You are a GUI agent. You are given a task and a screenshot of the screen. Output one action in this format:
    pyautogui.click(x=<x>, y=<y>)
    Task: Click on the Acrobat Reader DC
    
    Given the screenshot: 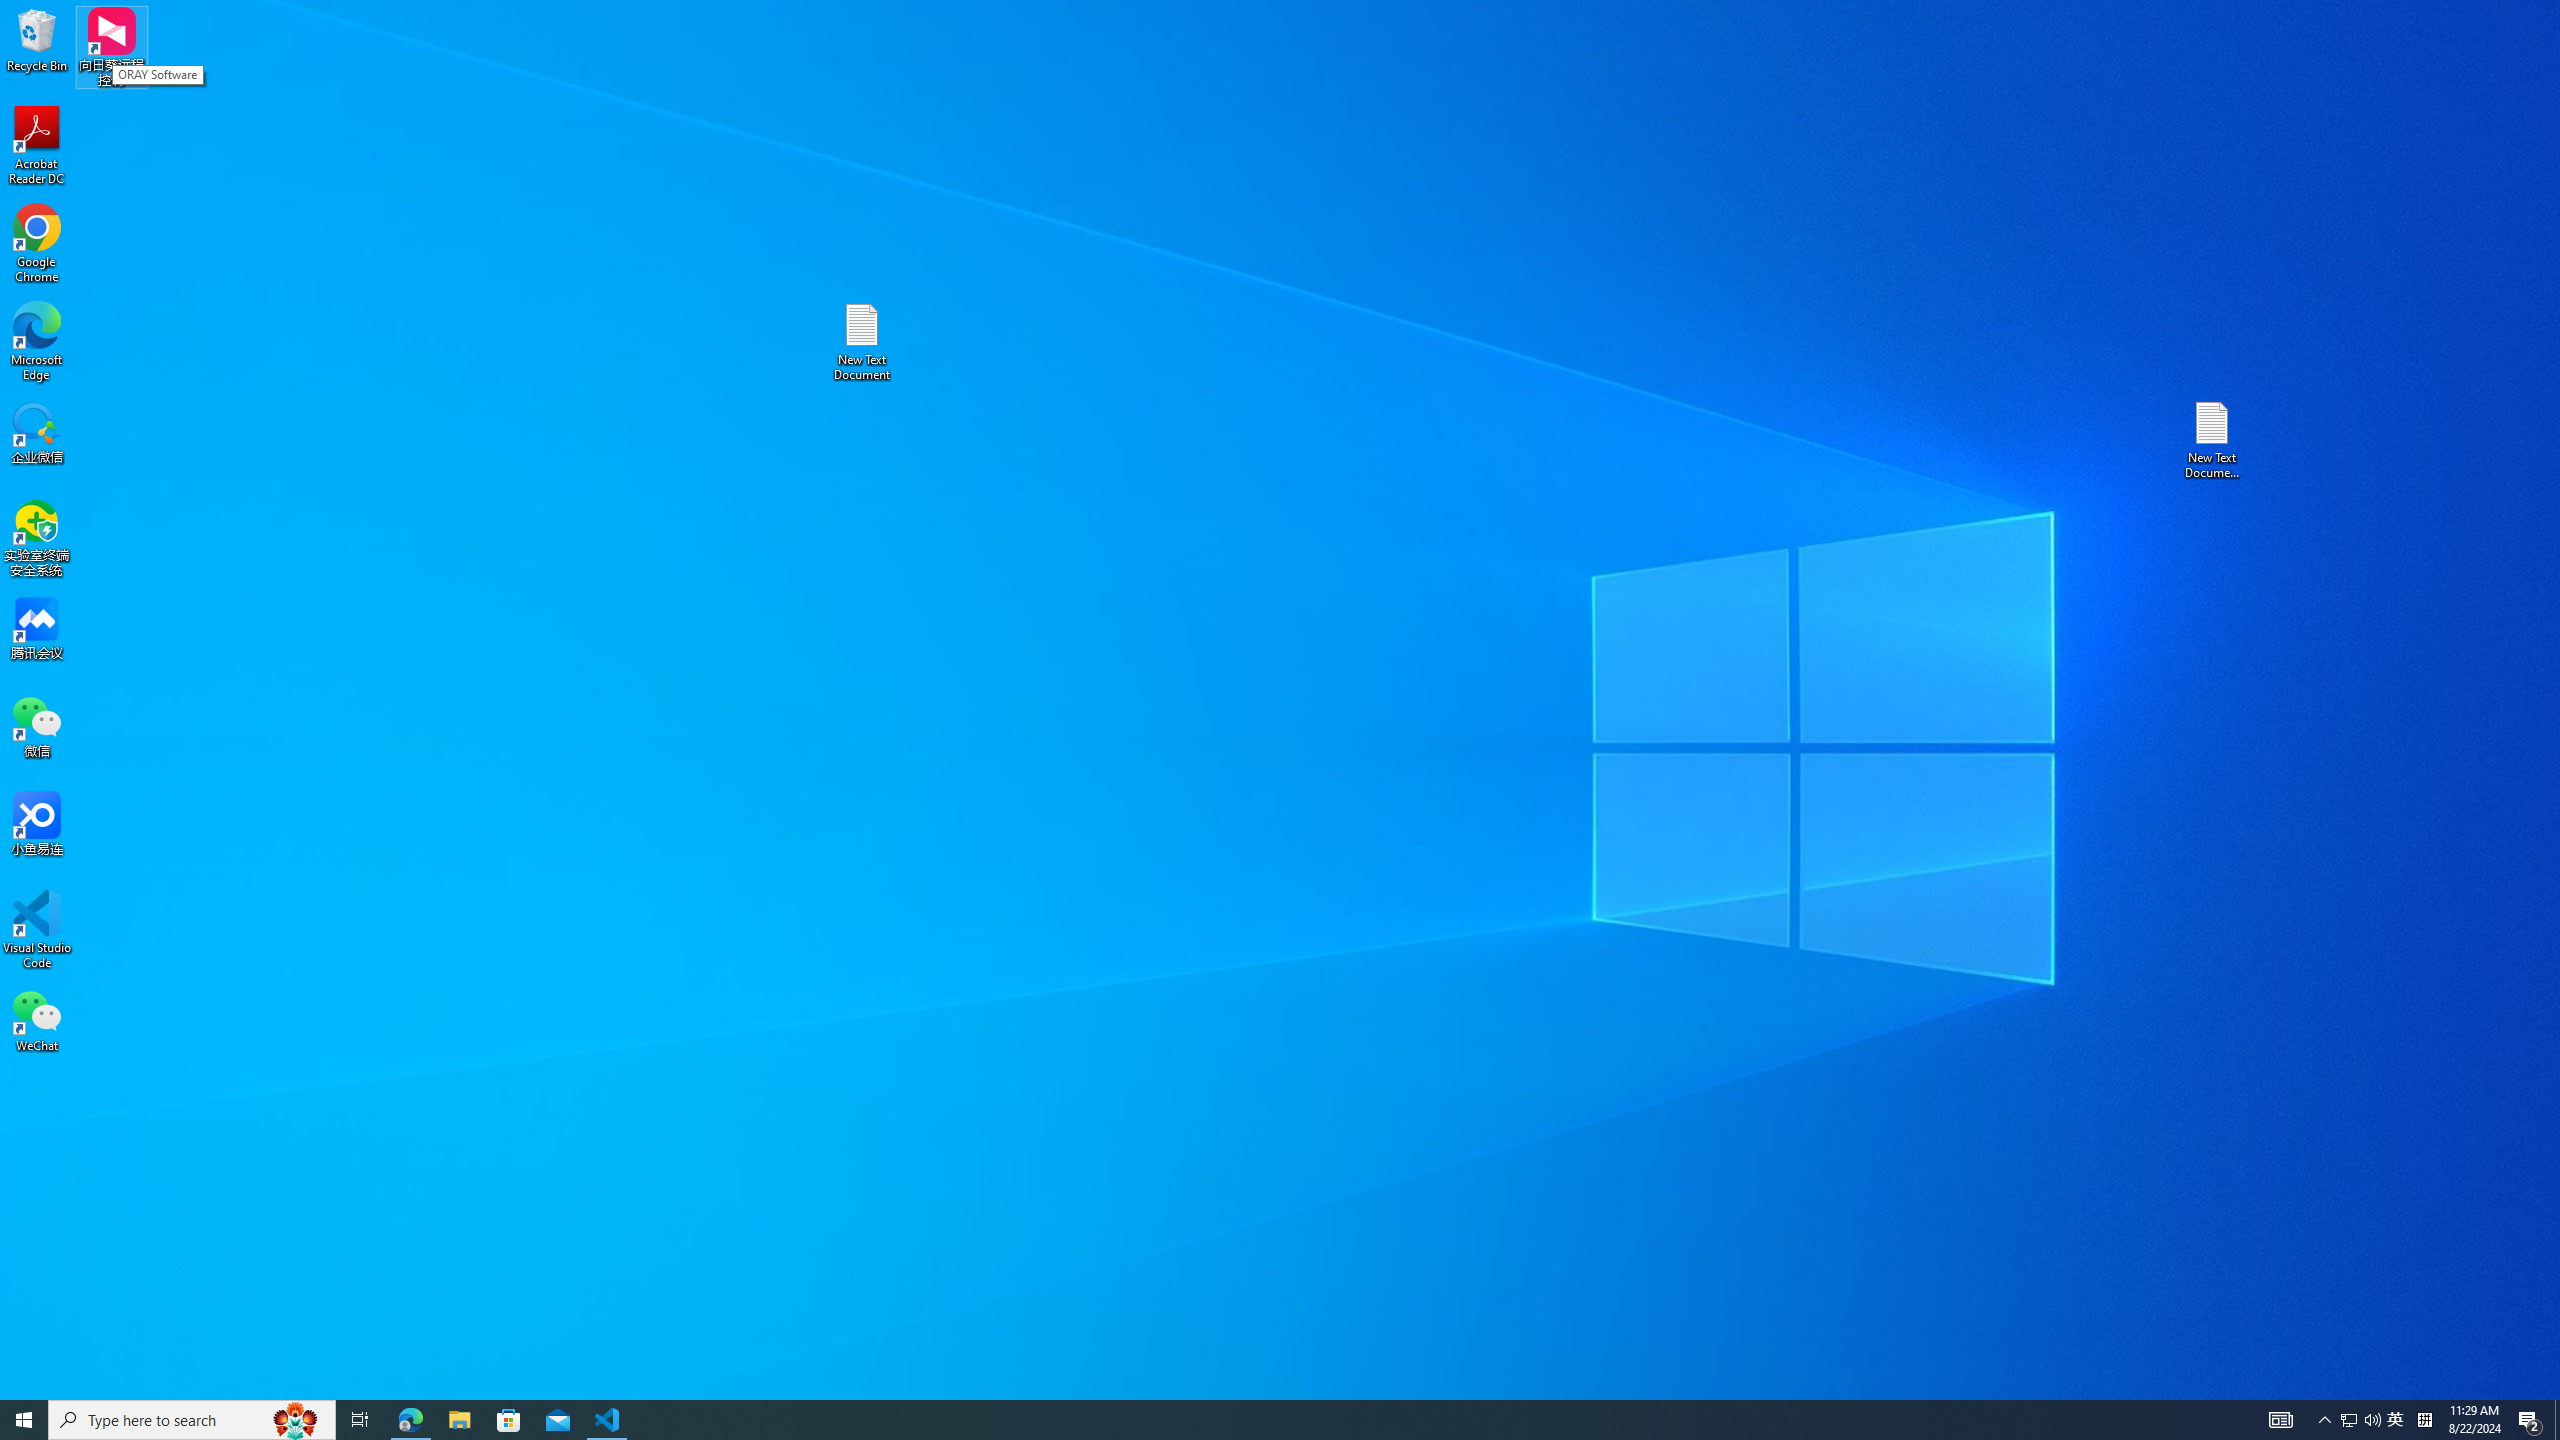 What is the action you would take?
    pyautogui.click(x=37, y=146)
    